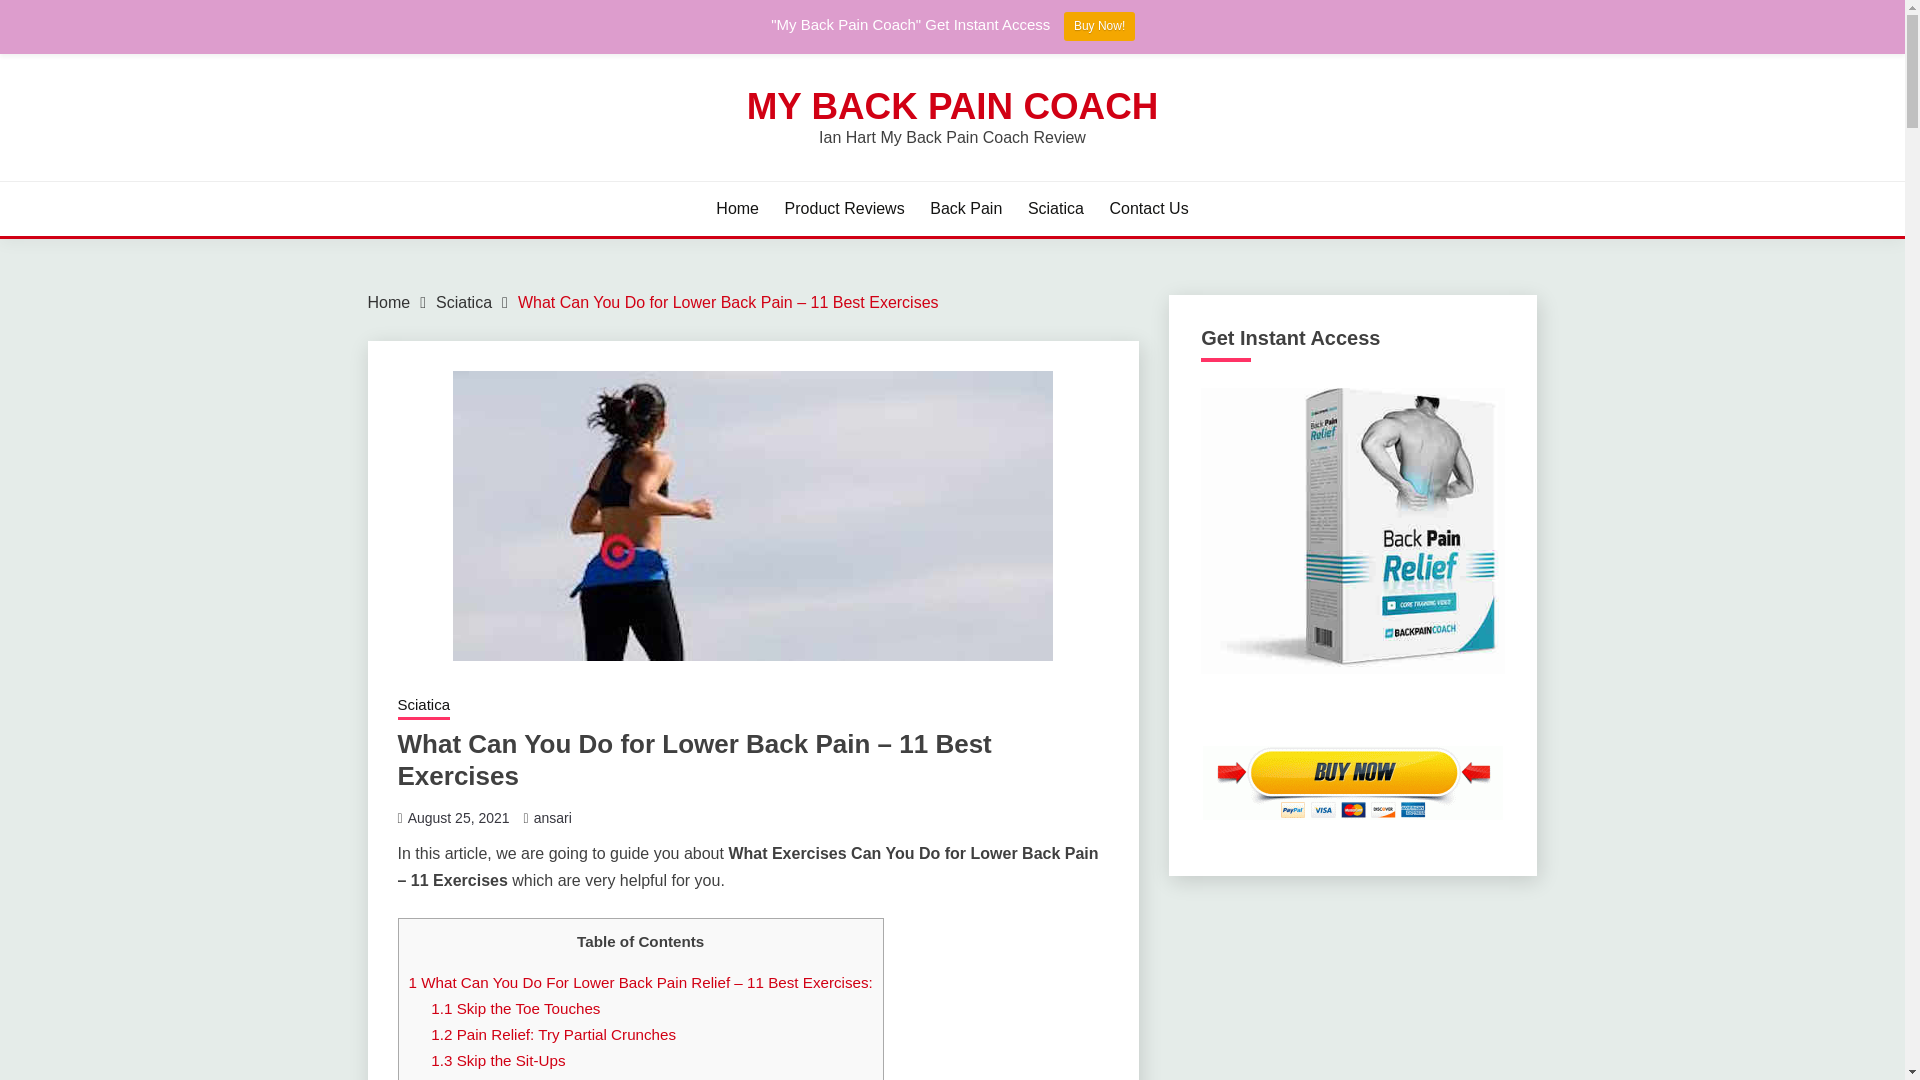 The image size is (1920, 1080). I want to click on Product Reviews, so click(844, 208).